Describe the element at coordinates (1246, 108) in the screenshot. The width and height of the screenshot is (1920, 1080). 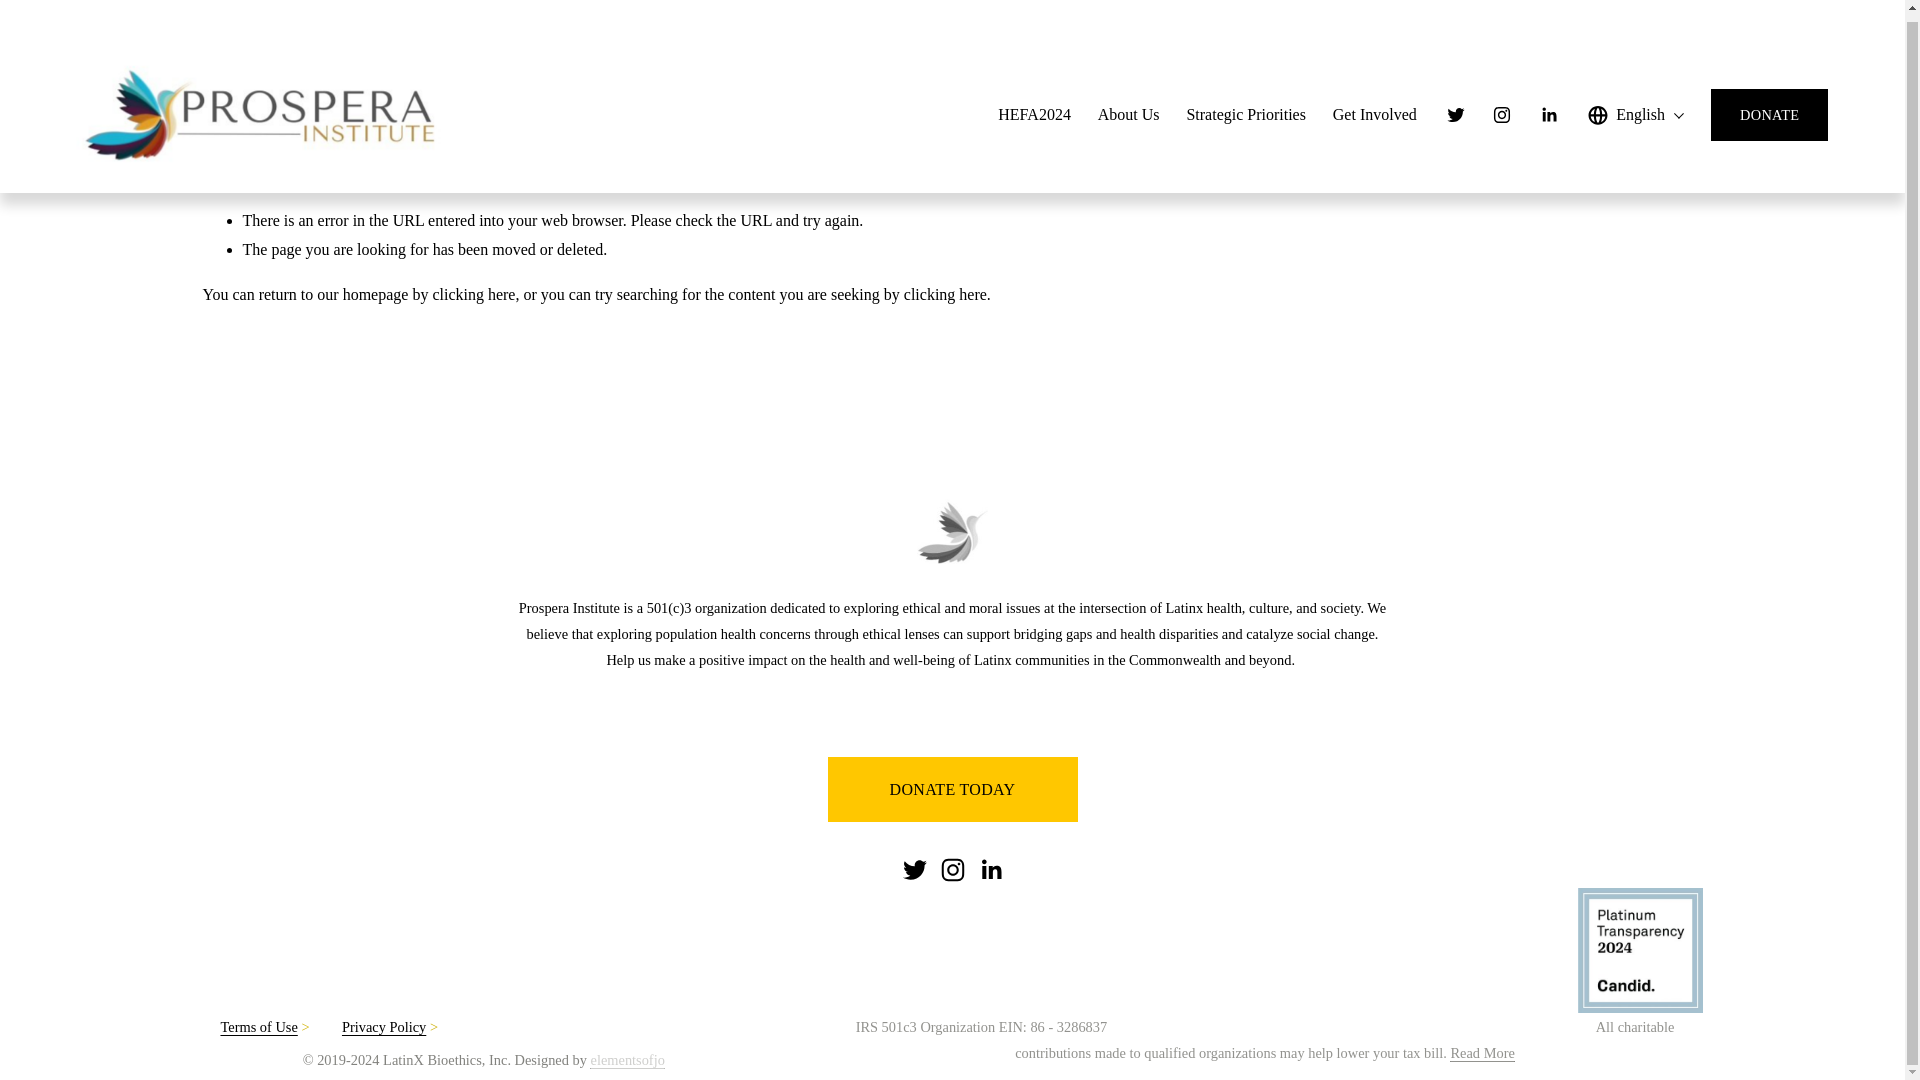
I see `Strategic Priorities` at that location.